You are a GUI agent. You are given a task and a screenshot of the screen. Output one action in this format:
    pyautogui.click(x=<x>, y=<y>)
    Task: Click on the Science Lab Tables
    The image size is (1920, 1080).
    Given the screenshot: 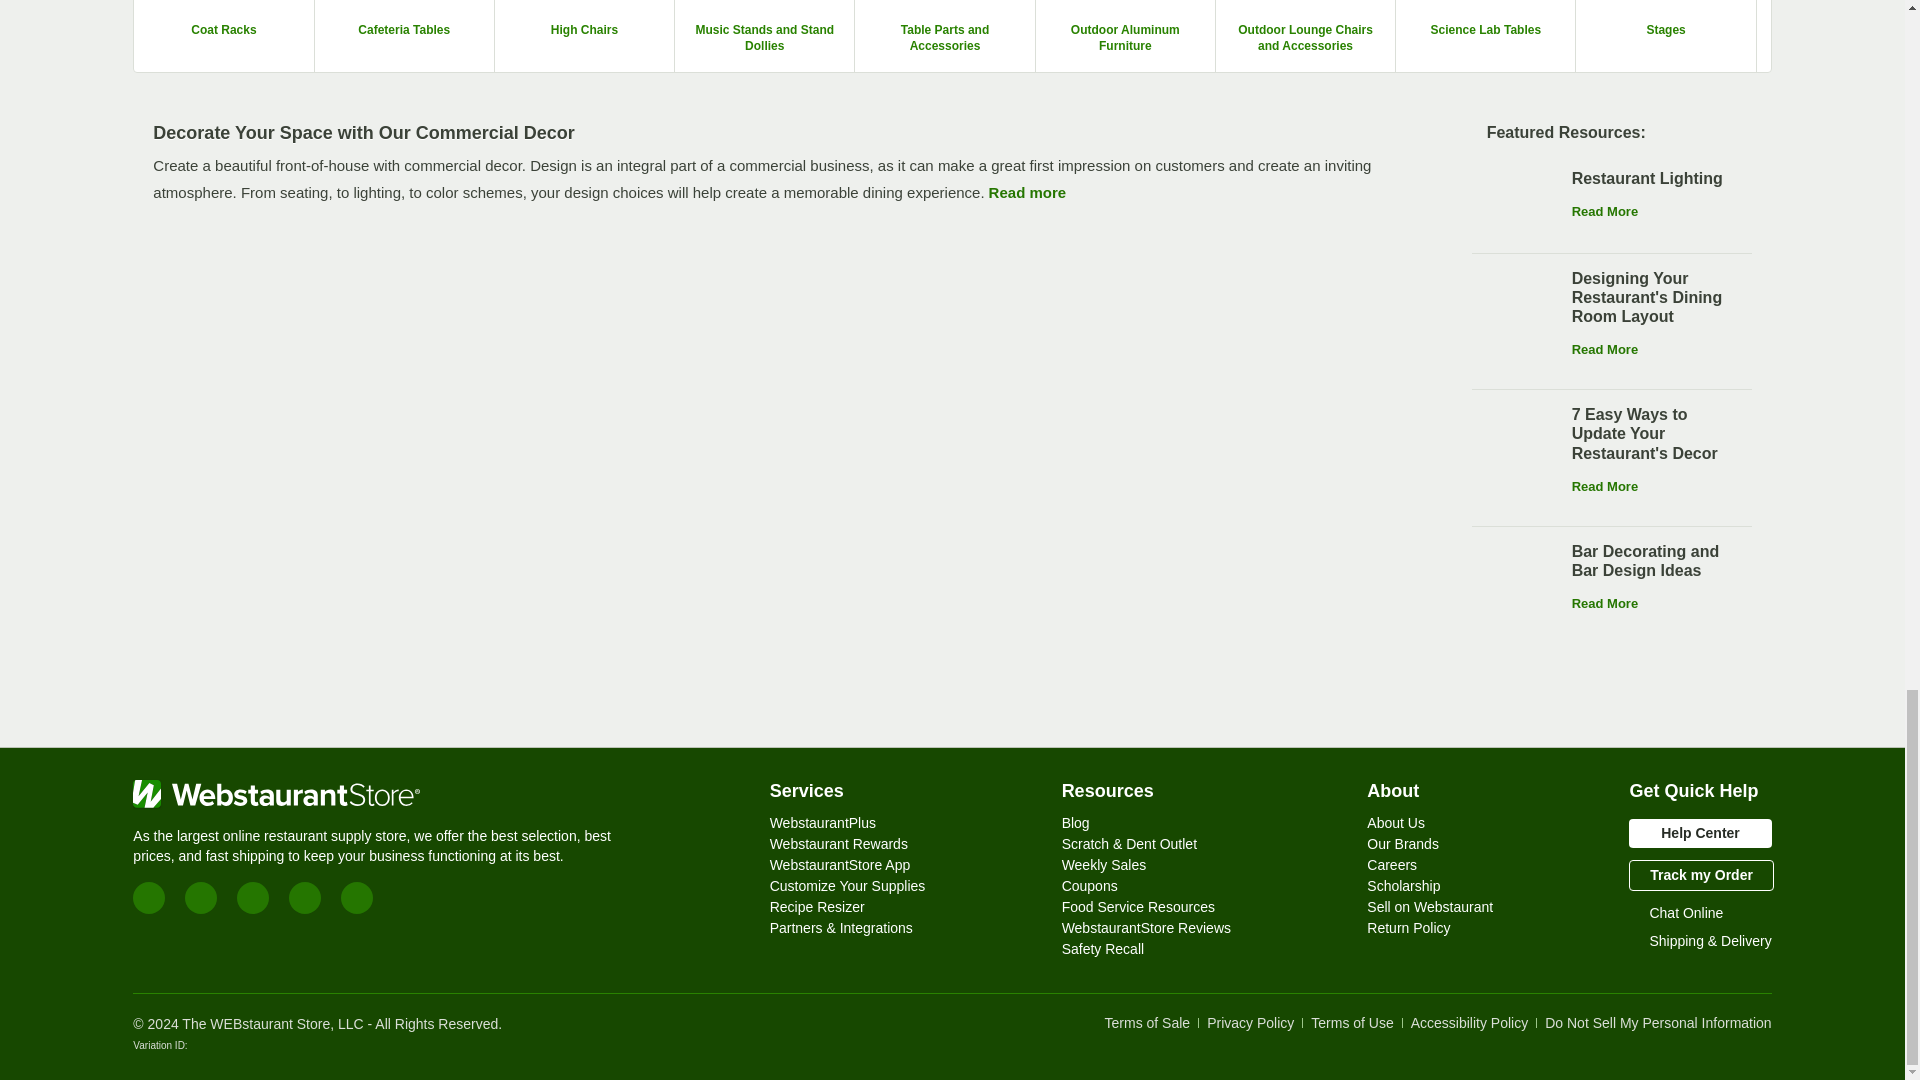 What is the action you would take?
    pyautogui.click(x=1486, y=36)
    